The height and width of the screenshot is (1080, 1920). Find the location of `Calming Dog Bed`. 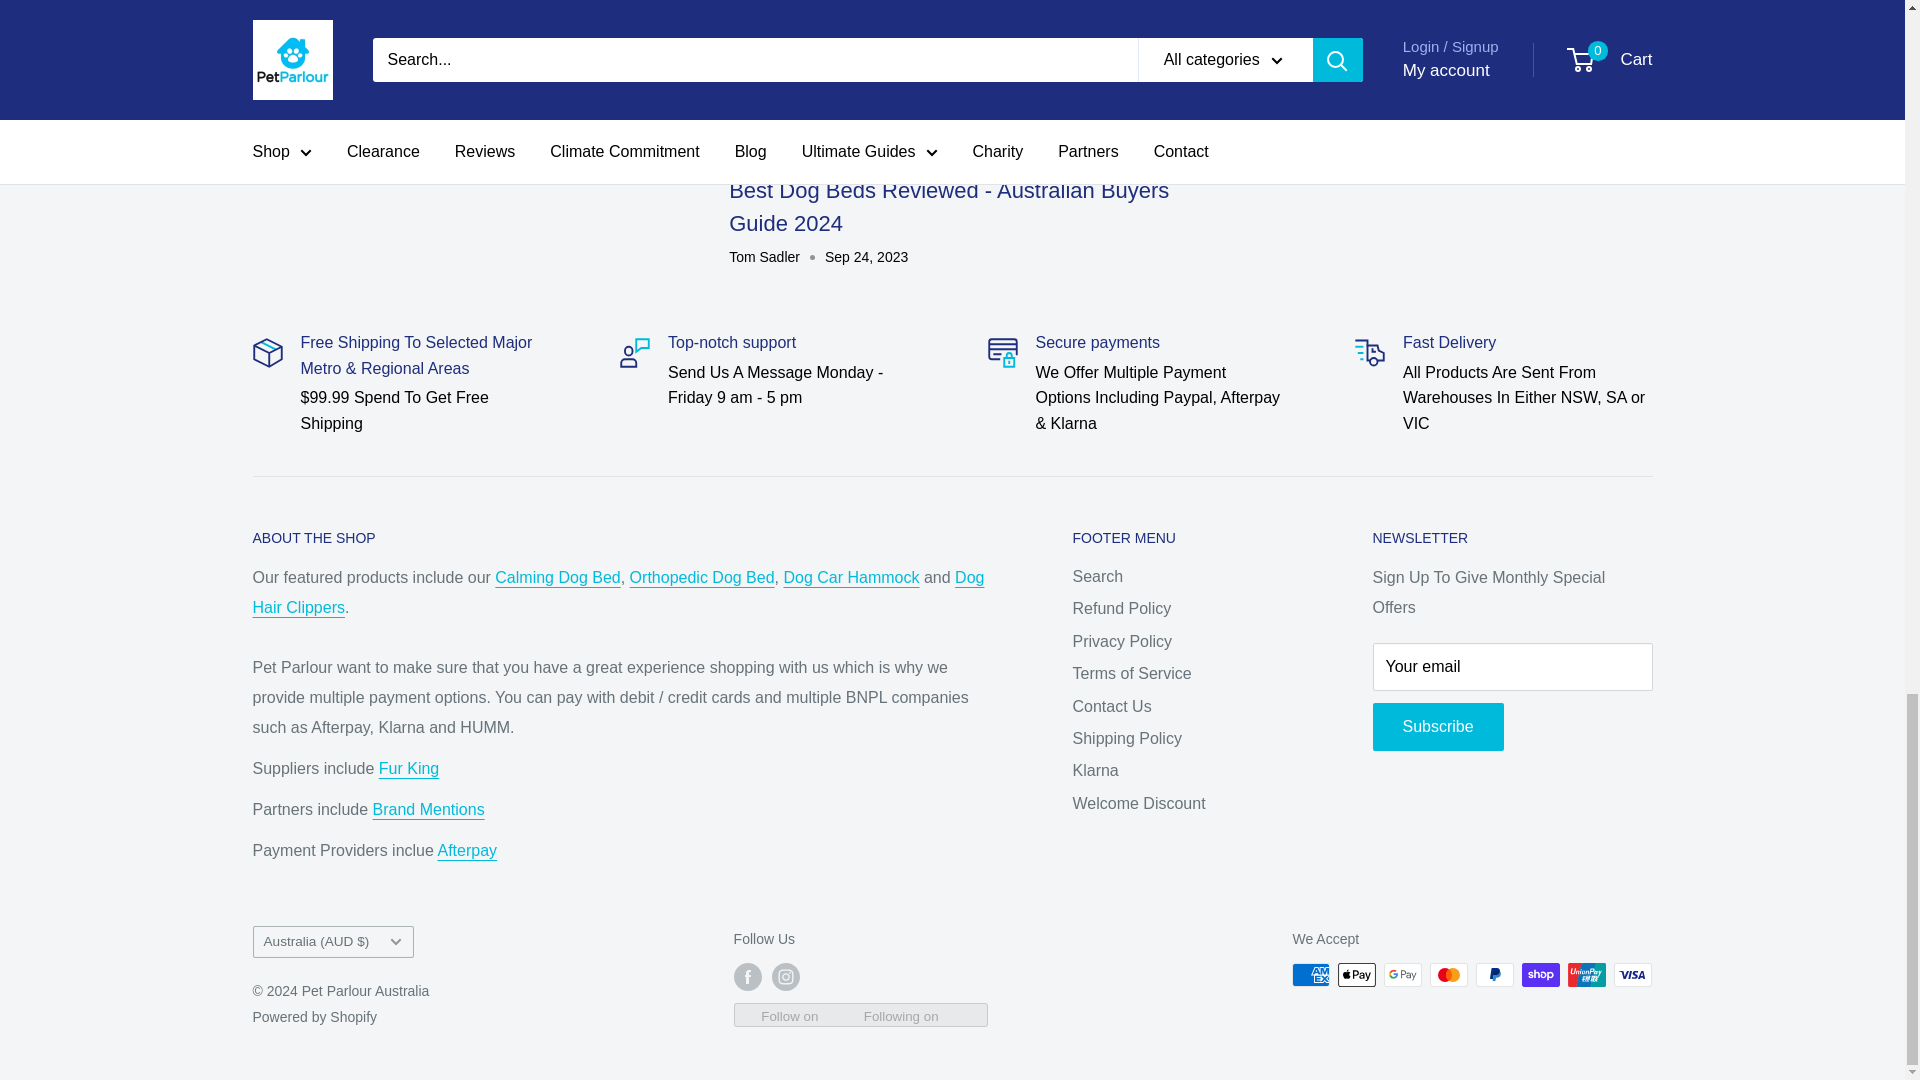

Calming Dog Bed is located at coordinates (558, 578).